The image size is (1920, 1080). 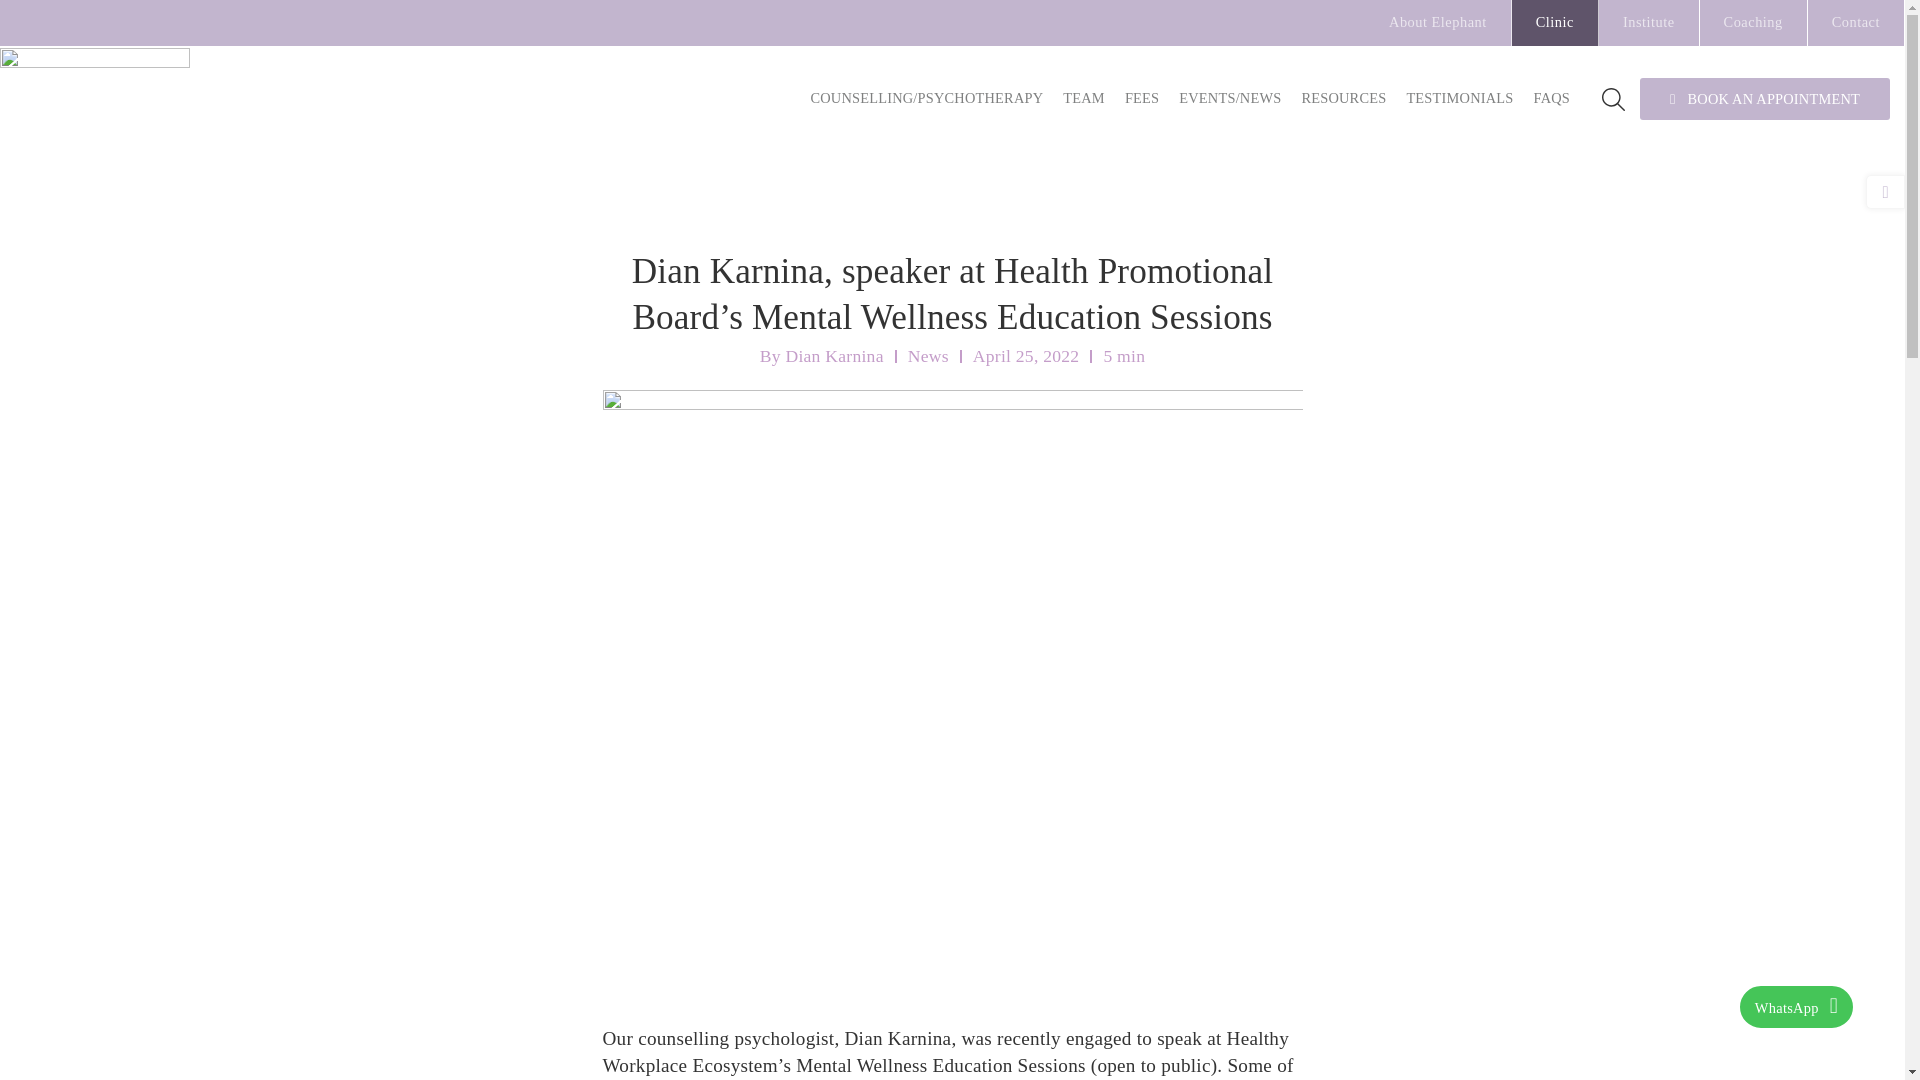 What do you see at coordinates (1342, 97) in the screenshot?
I see `RESOURCES` at bounding box center [1342, 97].